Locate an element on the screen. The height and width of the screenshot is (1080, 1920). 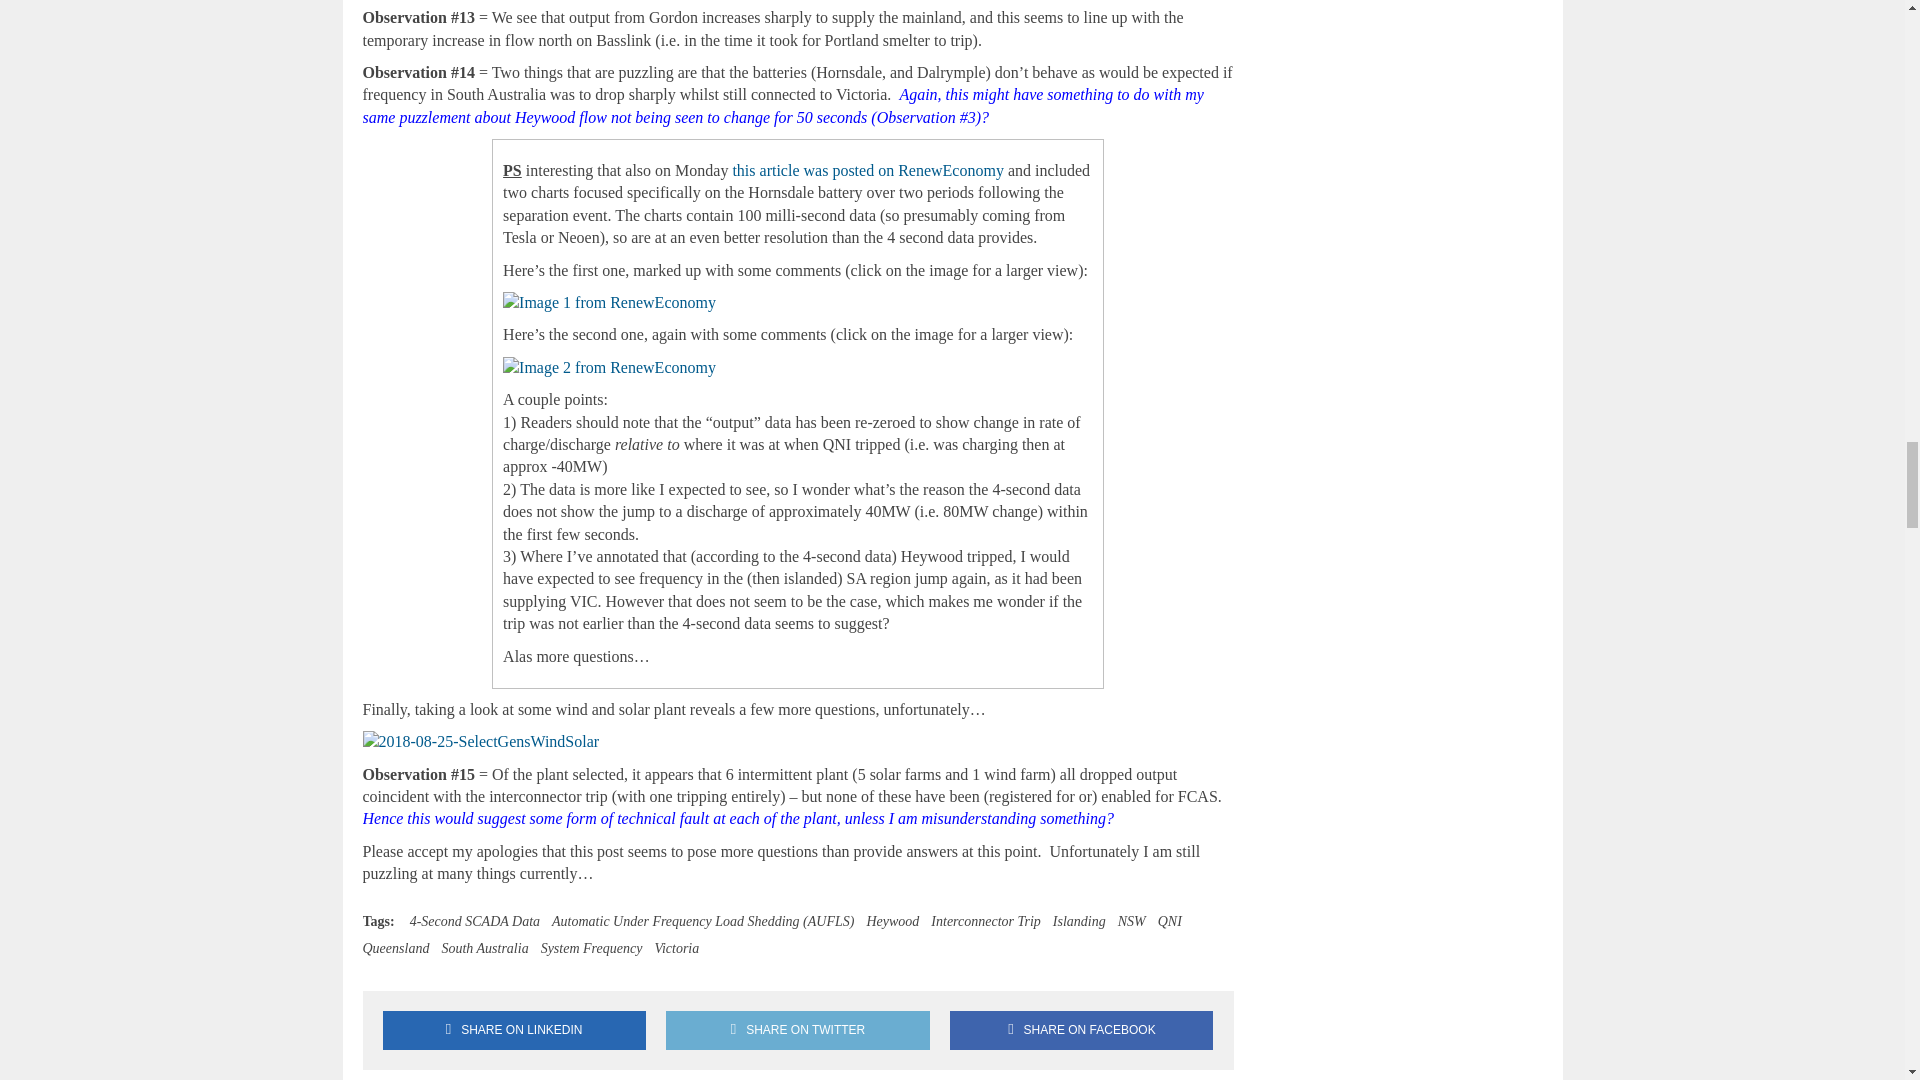
Share on Facebook is located at coordinates (1082, 1030).